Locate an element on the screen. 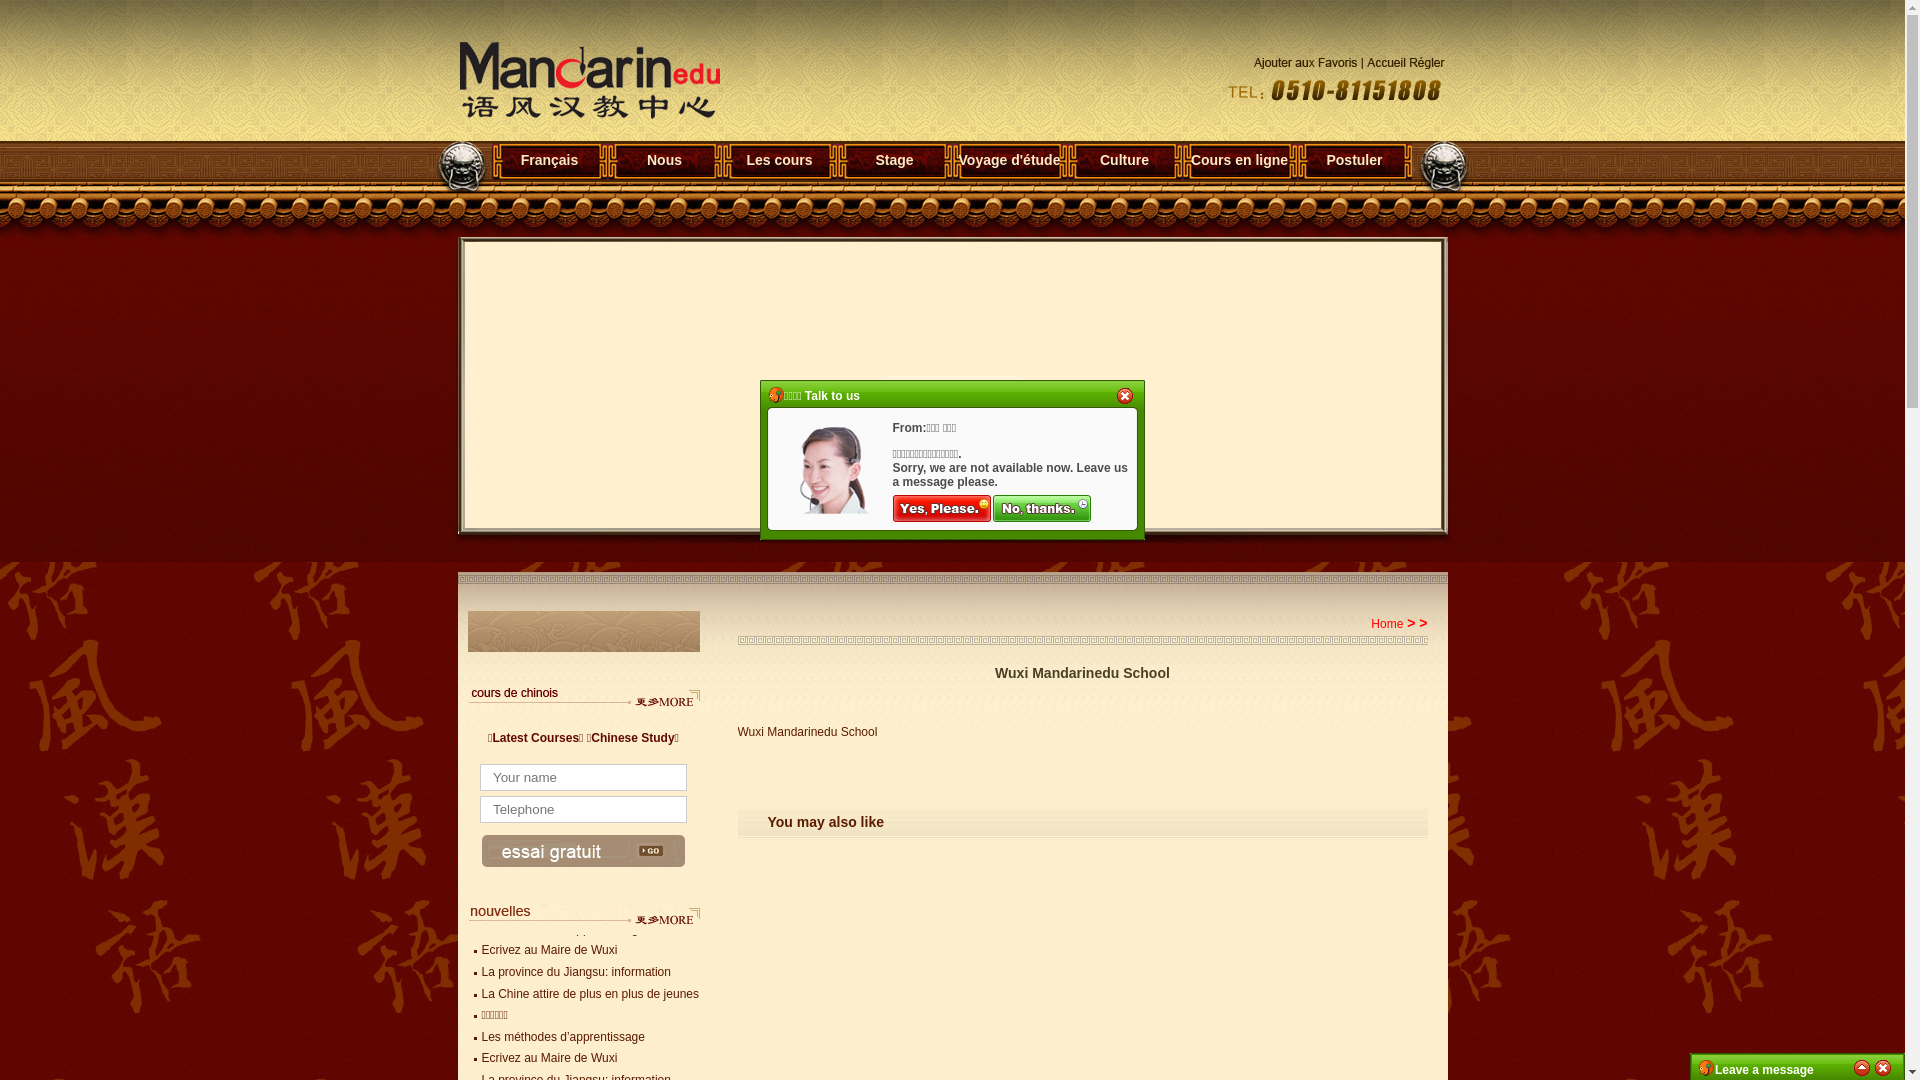 The width and height of the screenshot is (1920, 1080). Culture is located at coordinates (1124, 160).